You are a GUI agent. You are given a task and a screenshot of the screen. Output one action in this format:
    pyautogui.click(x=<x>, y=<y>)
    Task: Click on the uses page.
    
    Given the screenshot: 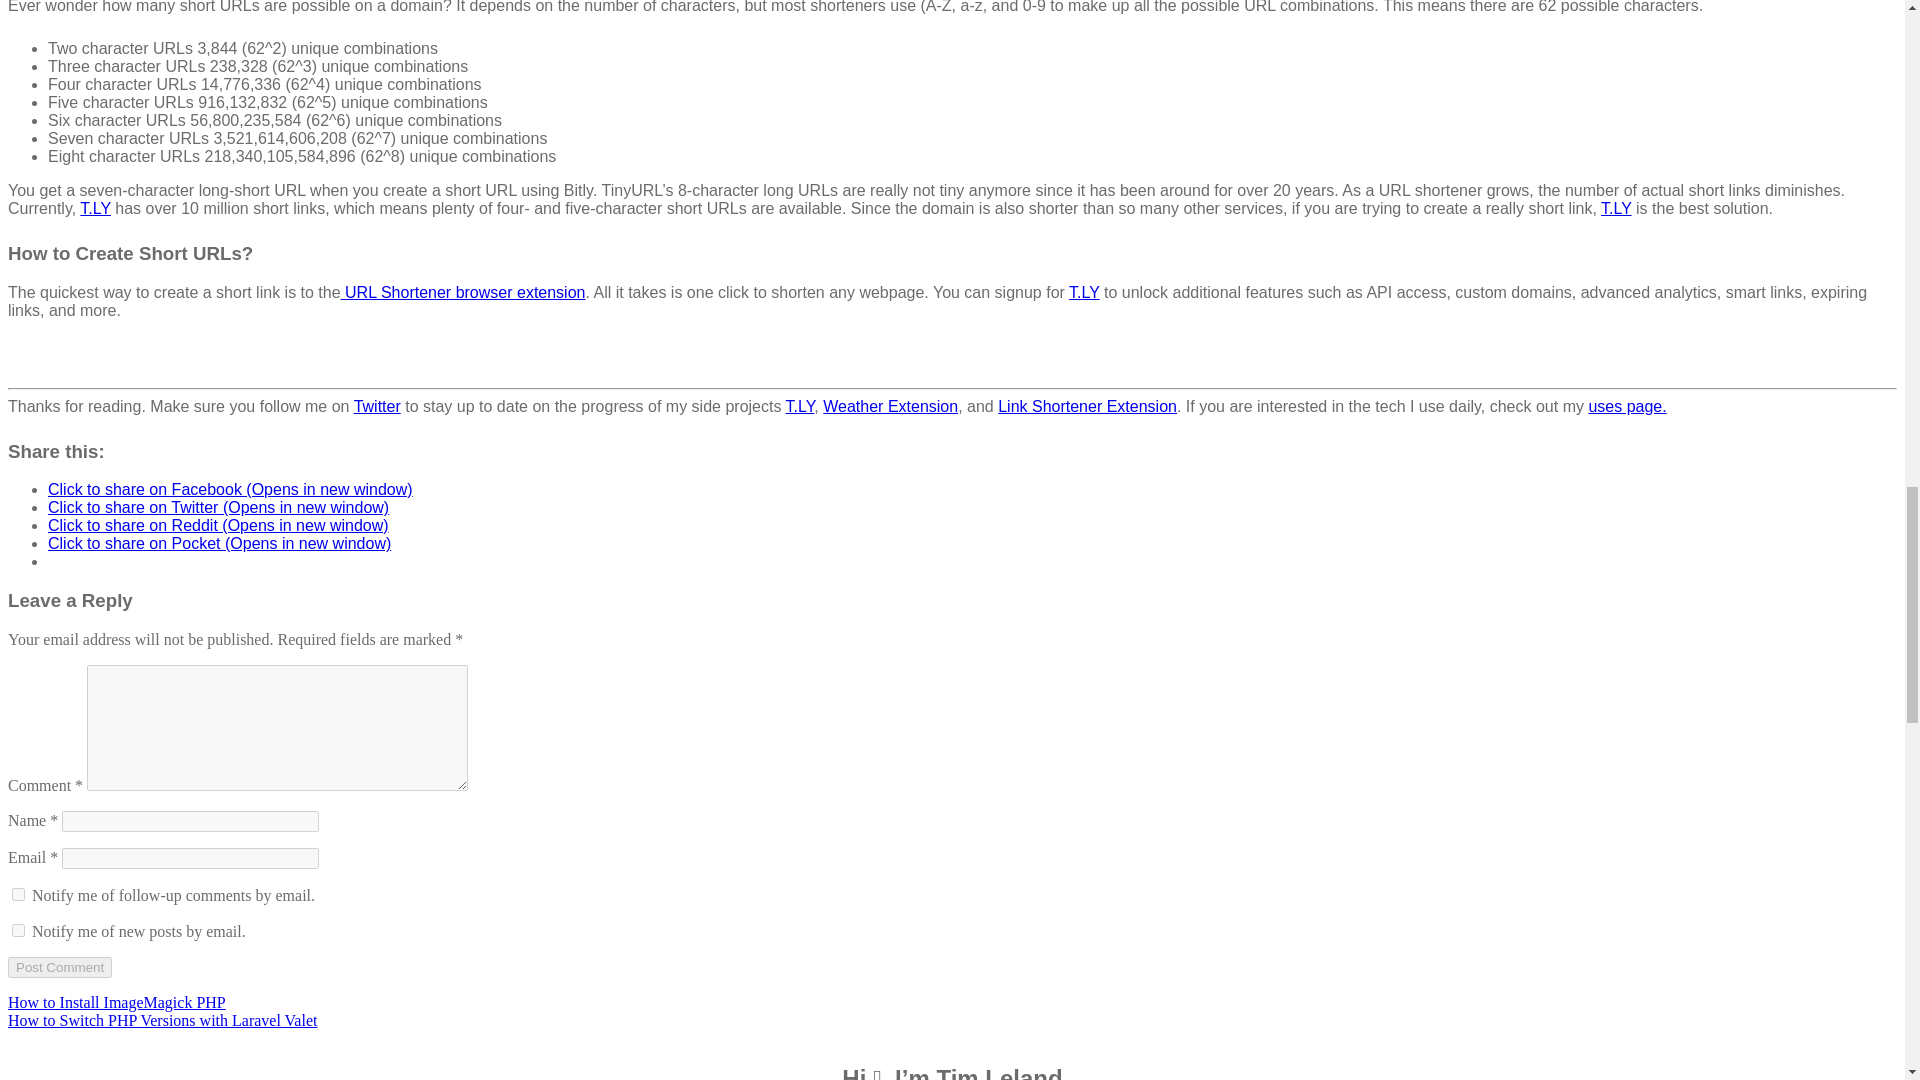 What is the action you would take?
    pyautogui.click(x=1626, y=406)
    